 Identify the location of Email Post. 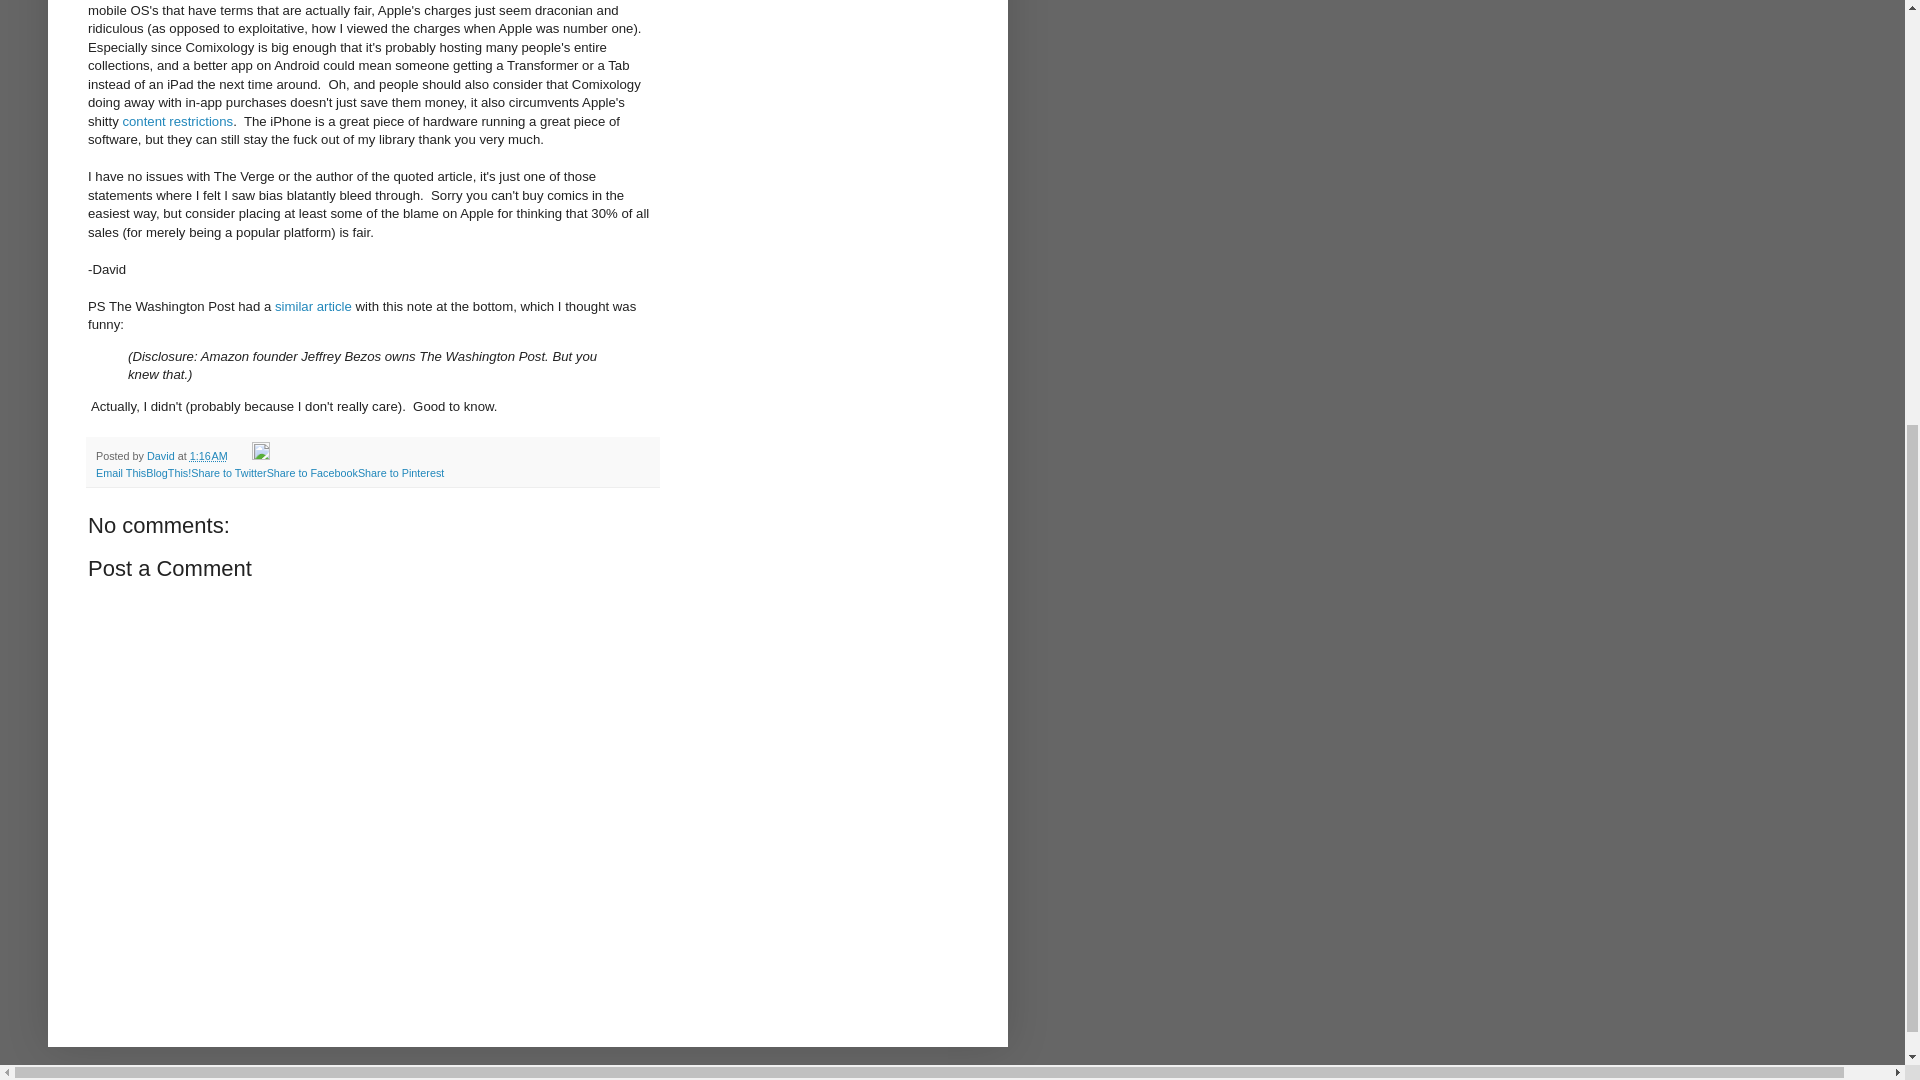
(240, 456).